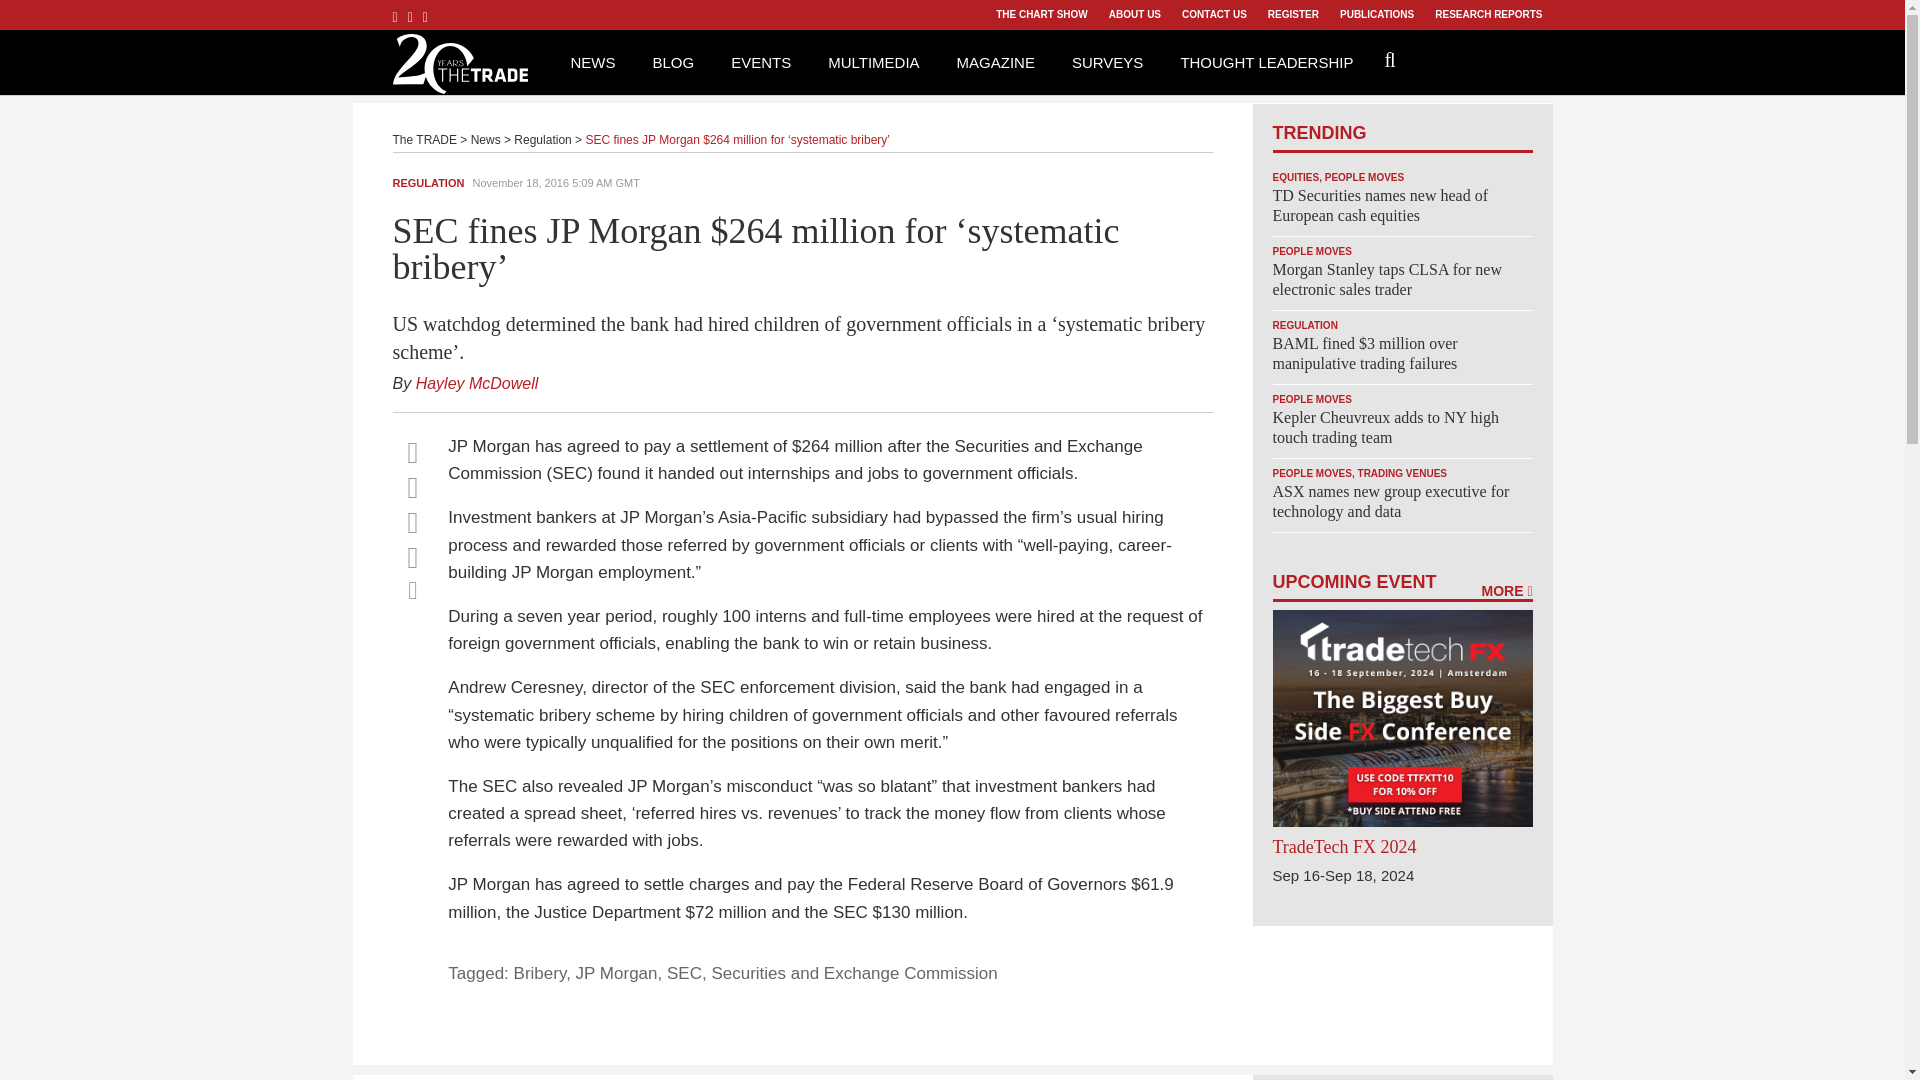  Describe the element at coordinates (542, 139) in the screenshot. I see `Go to the Regulation Category archives.` at that location.